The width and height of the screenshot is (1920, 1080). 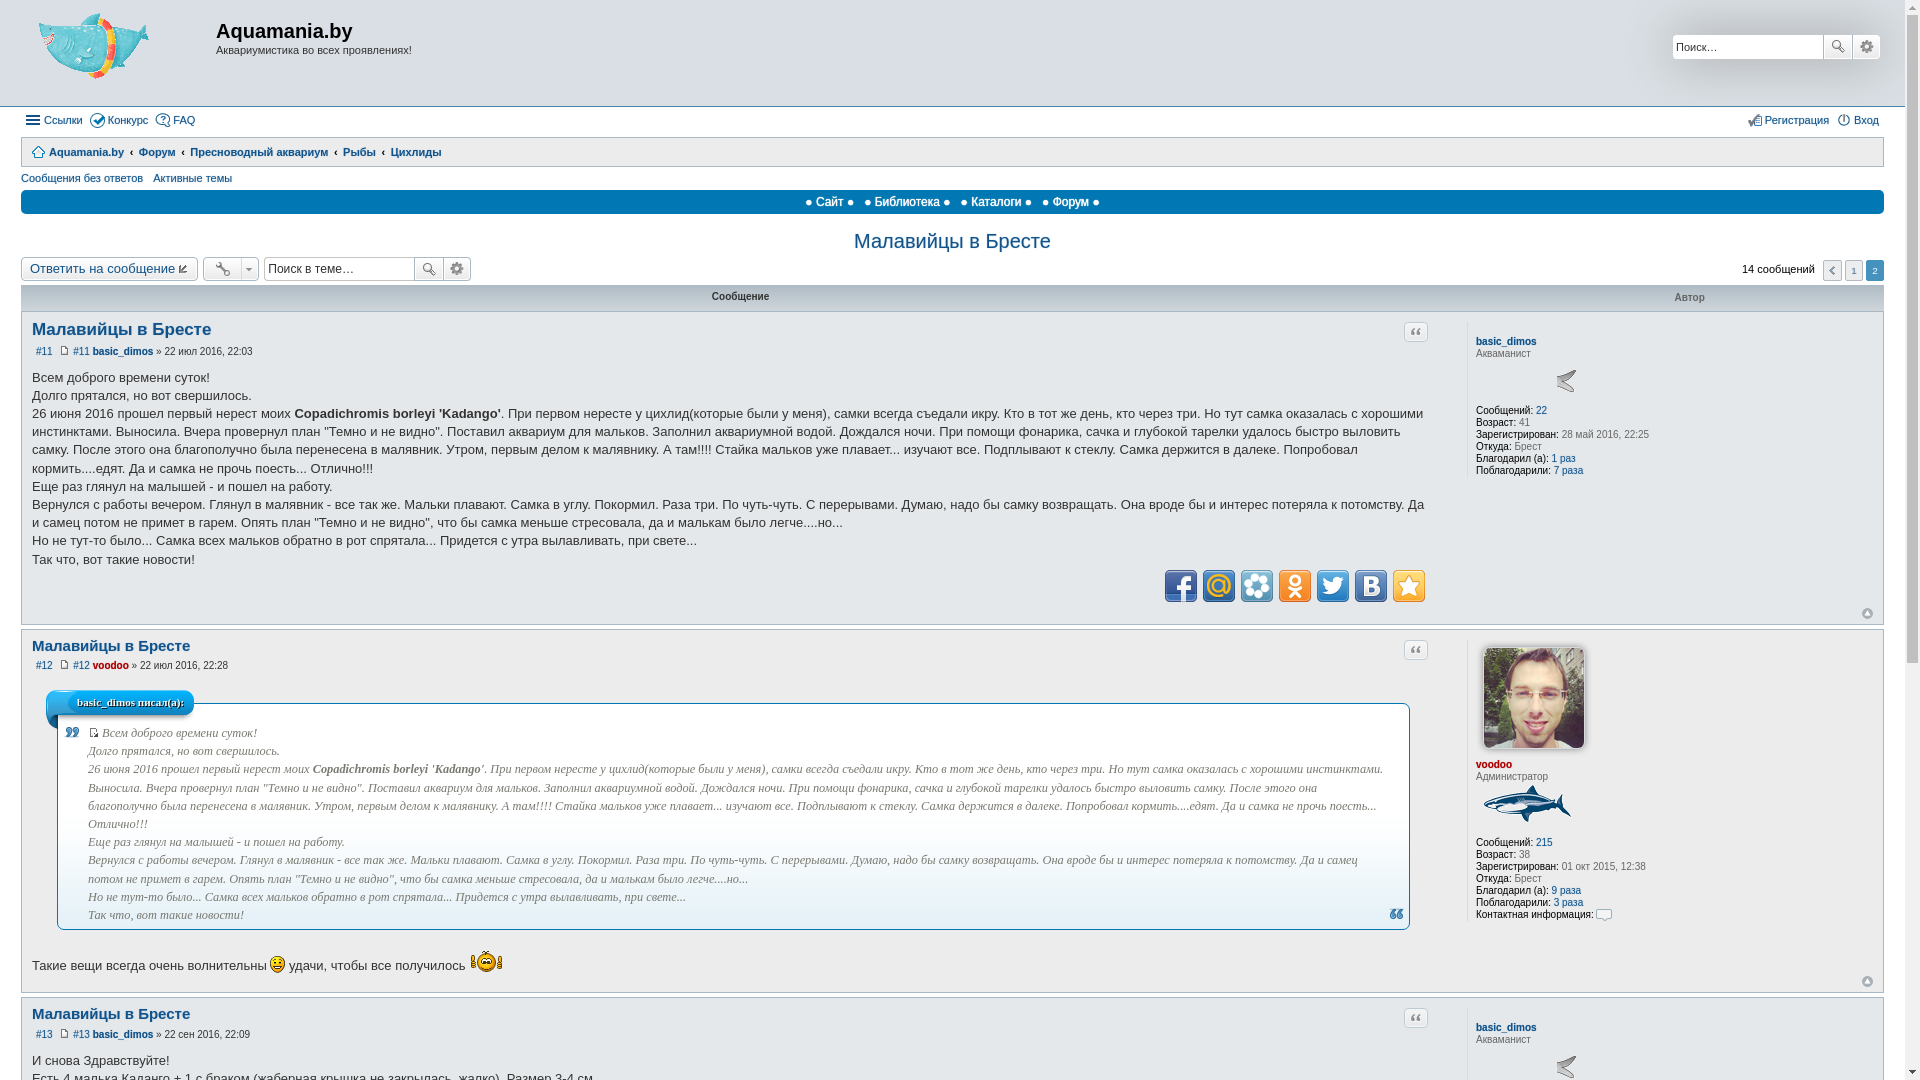 I want to click on #12, so click(x=44, y=666).